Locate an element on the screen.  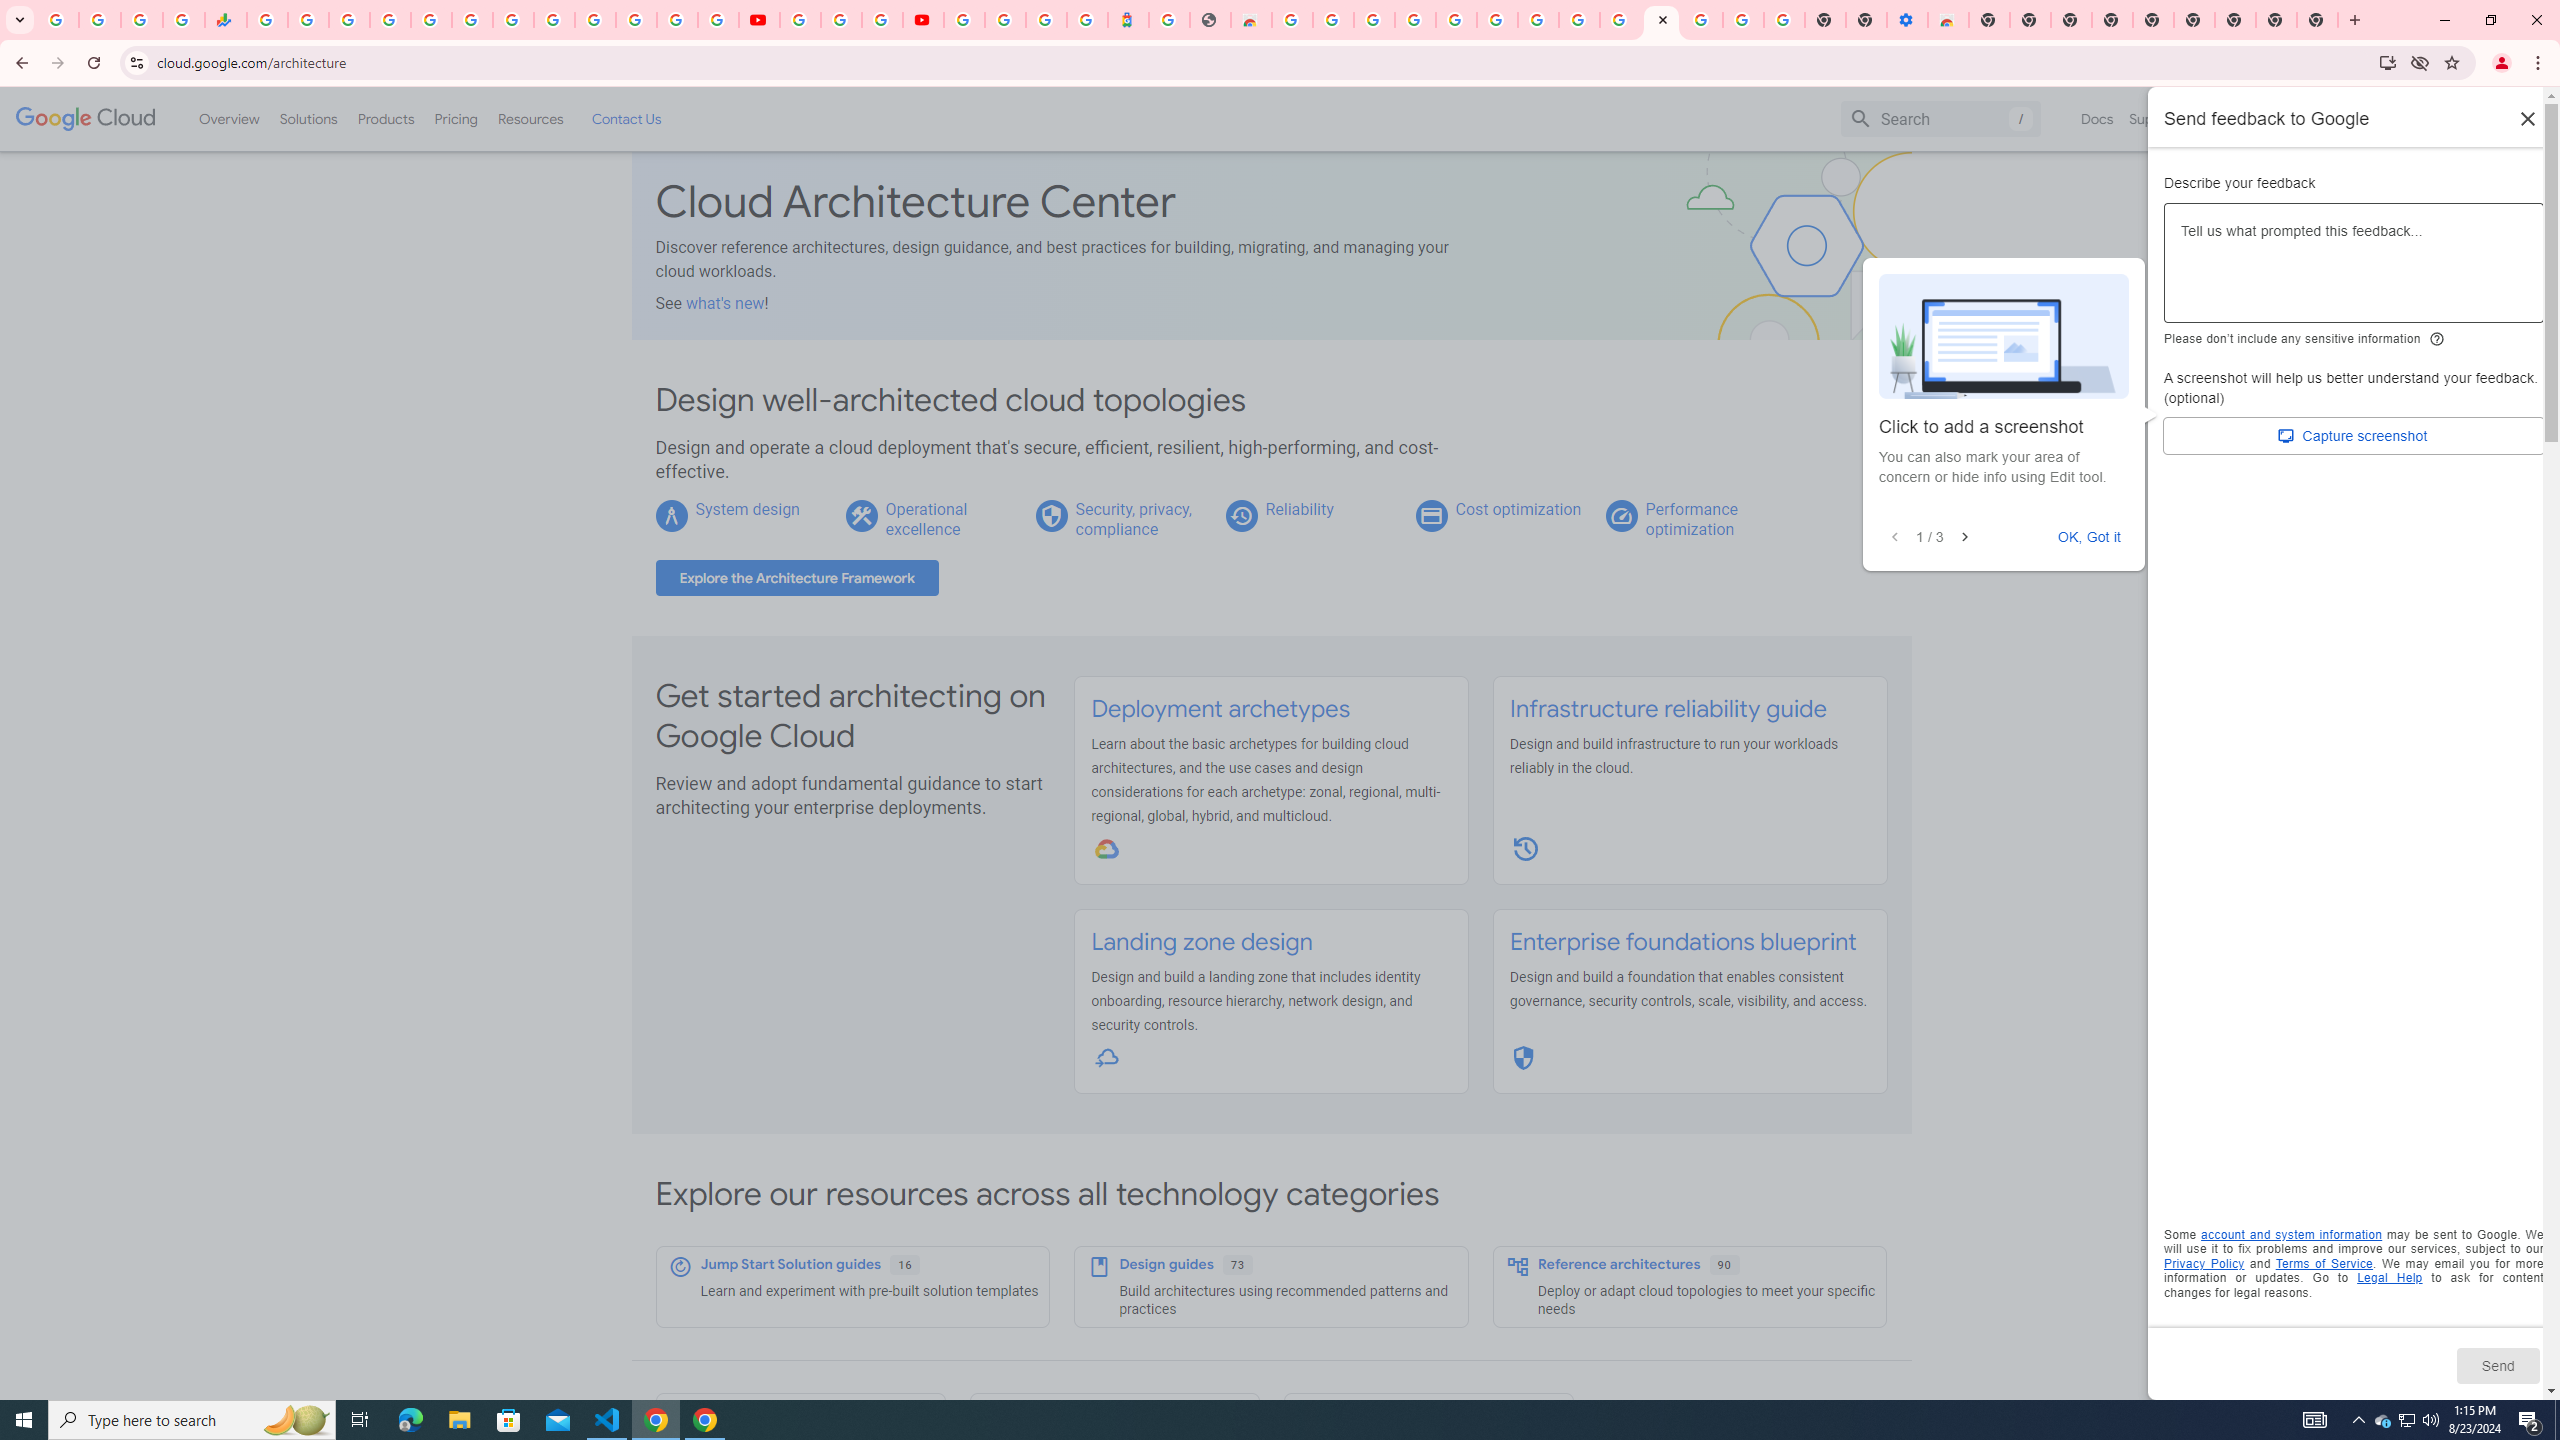
Pricing is located at coordinates (456, 118).